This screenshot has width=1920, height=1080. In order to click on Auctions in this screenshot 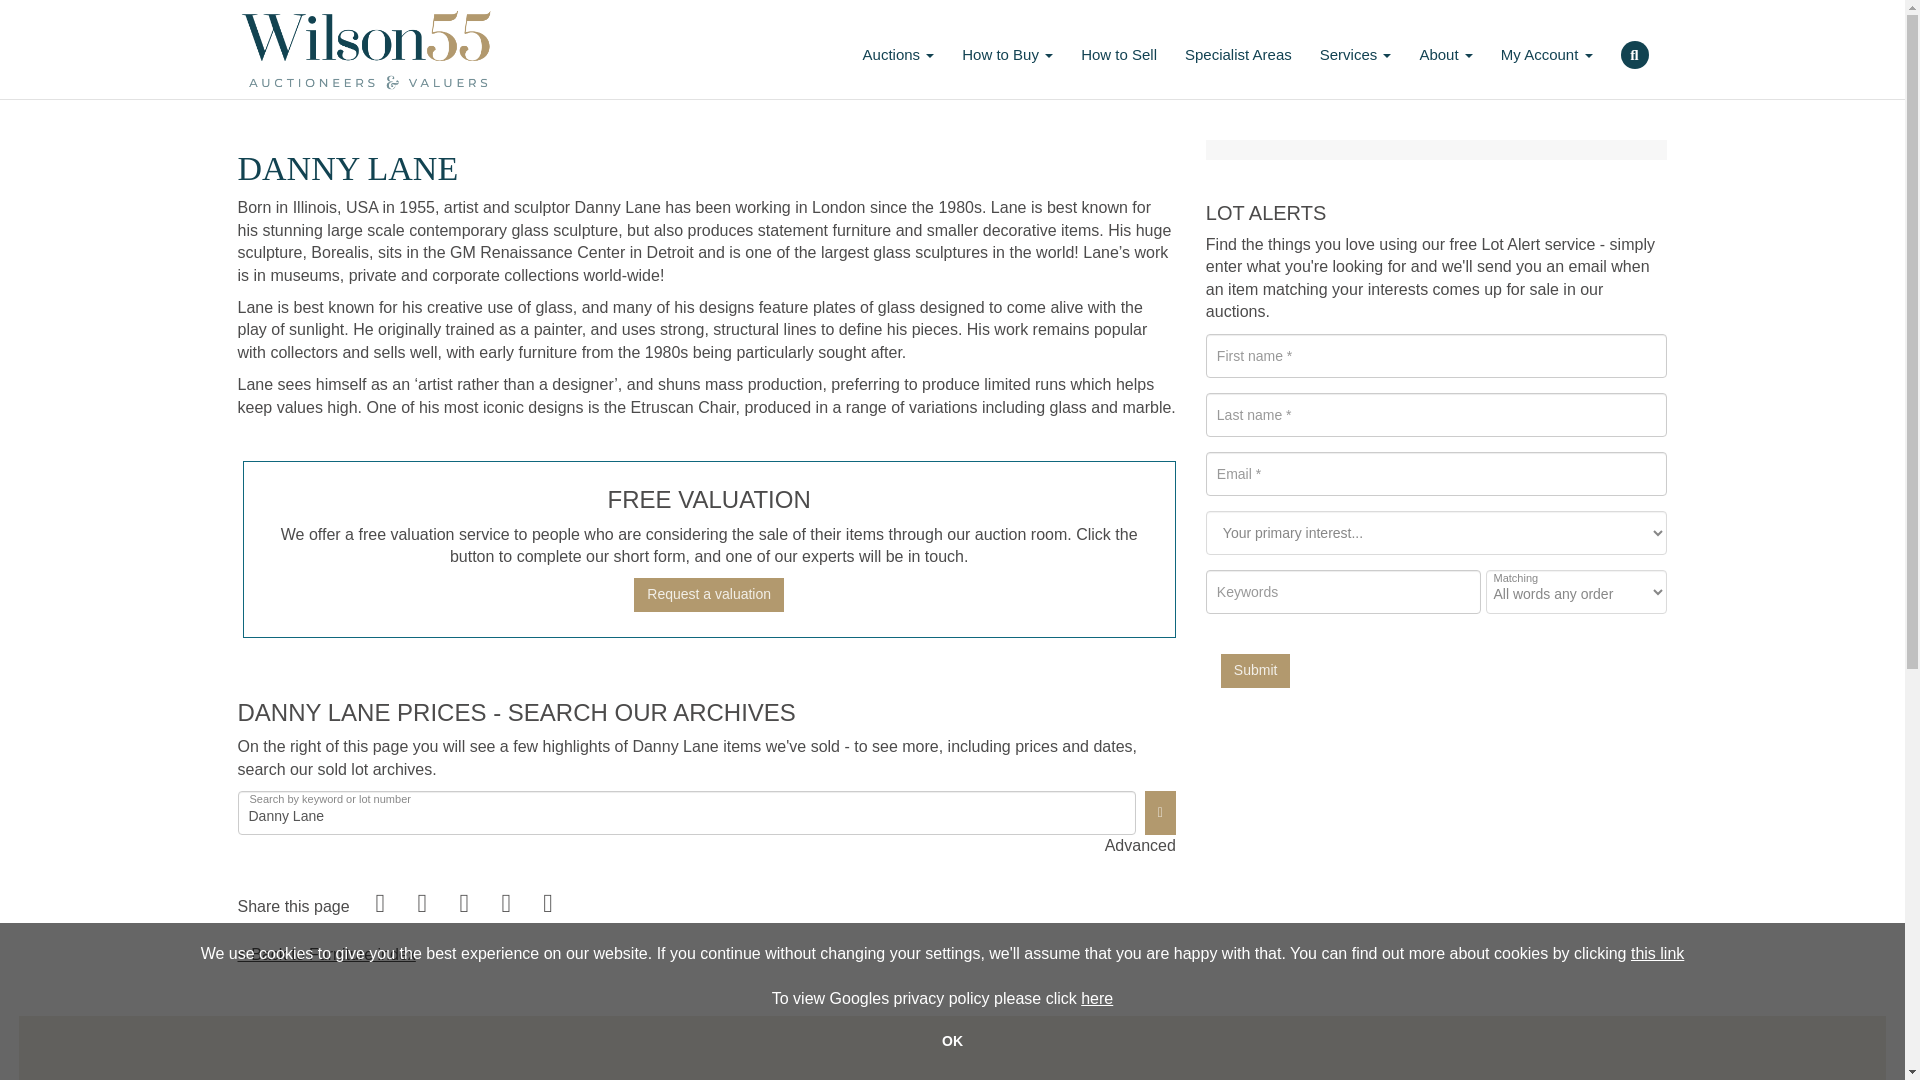, I will do `click(898, 47)`.